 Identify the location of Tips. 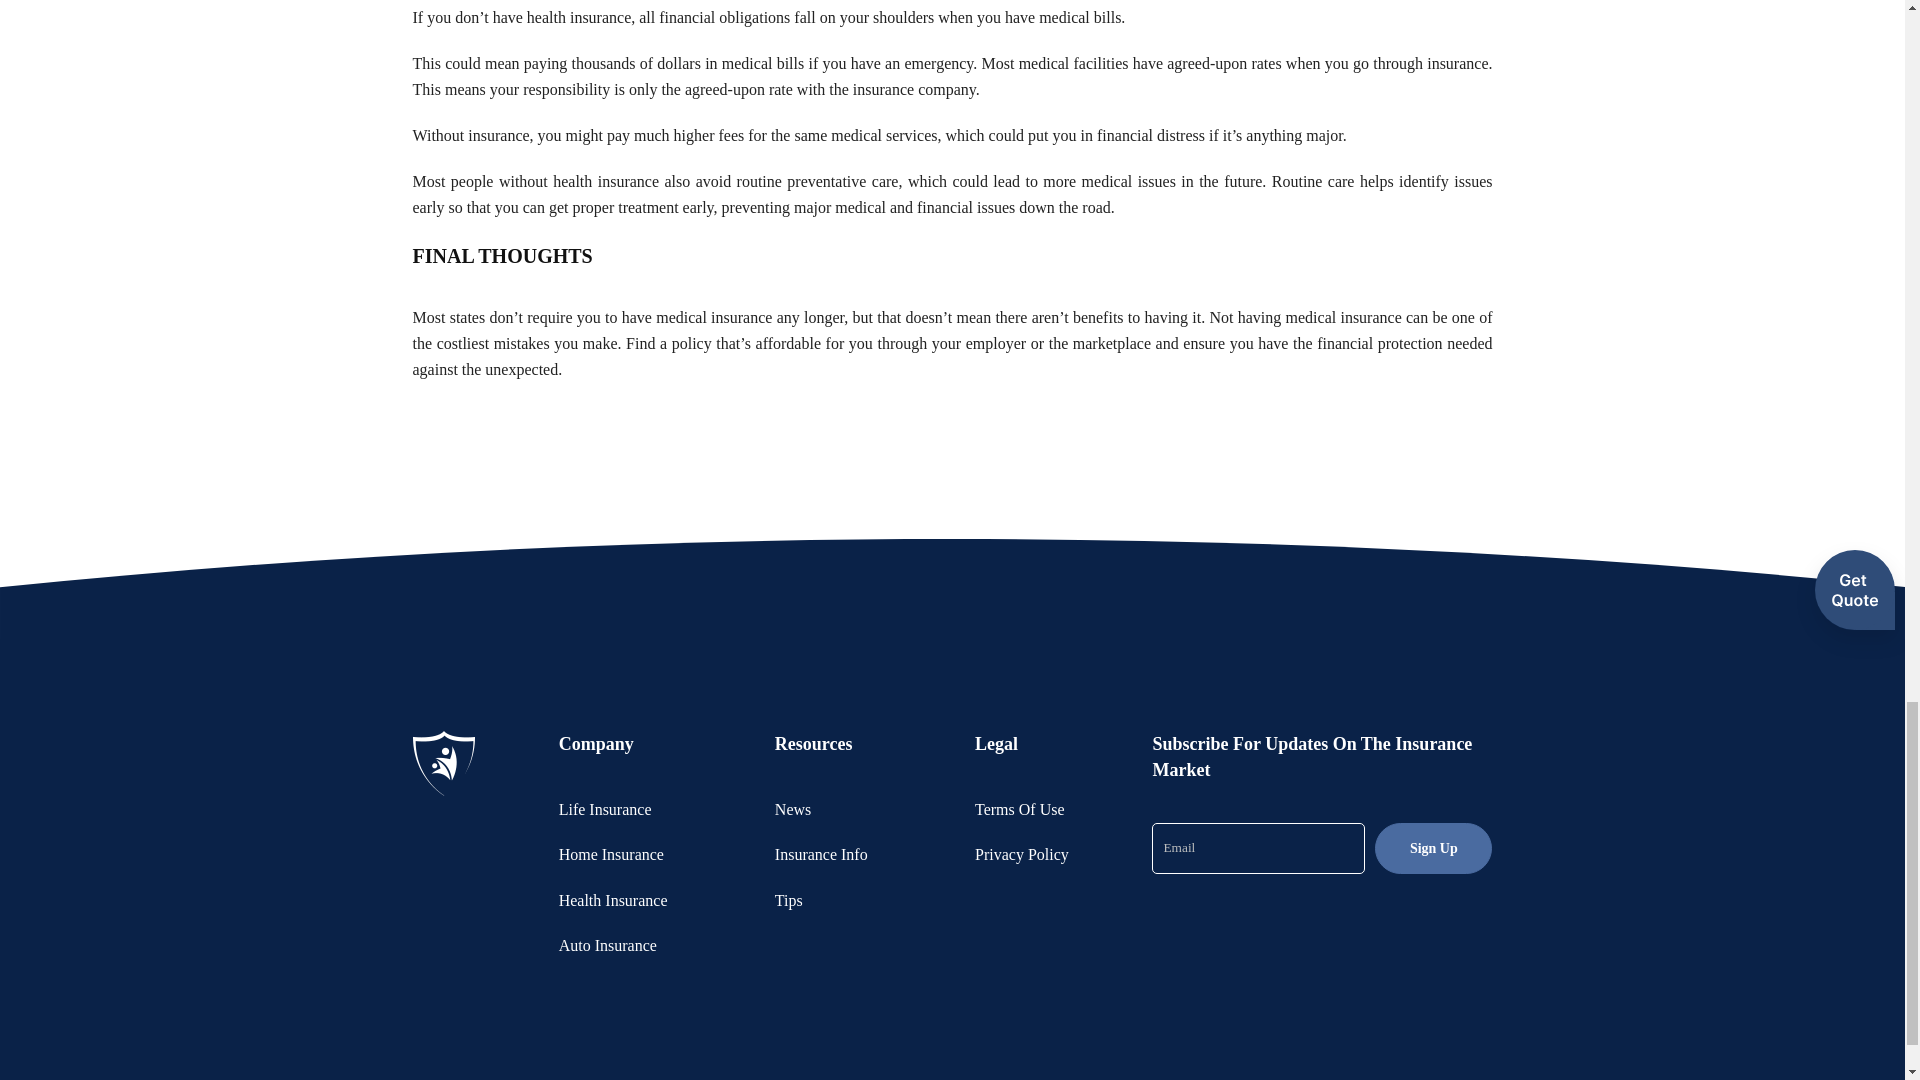
(788, 900).